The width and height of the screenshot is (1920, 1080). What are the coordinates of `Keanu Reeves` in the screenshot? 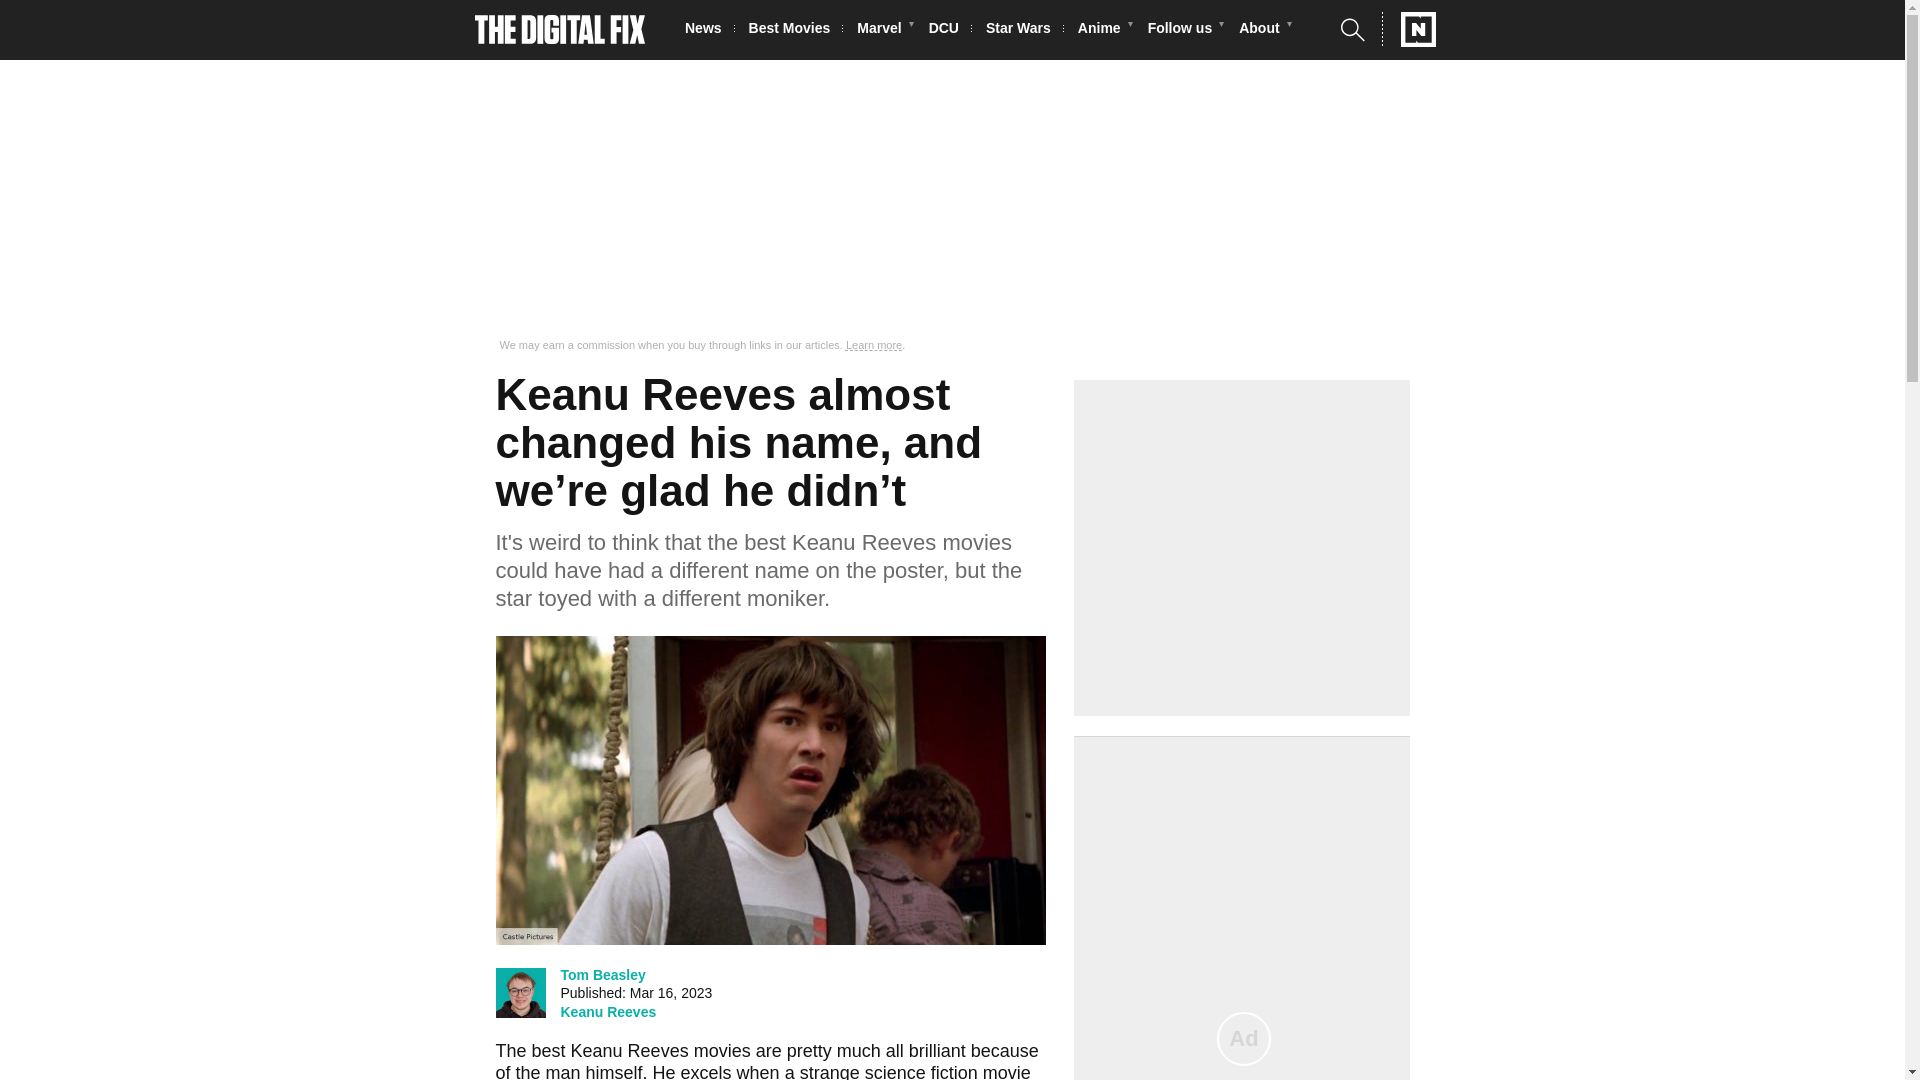 It's located at (608, 1012).